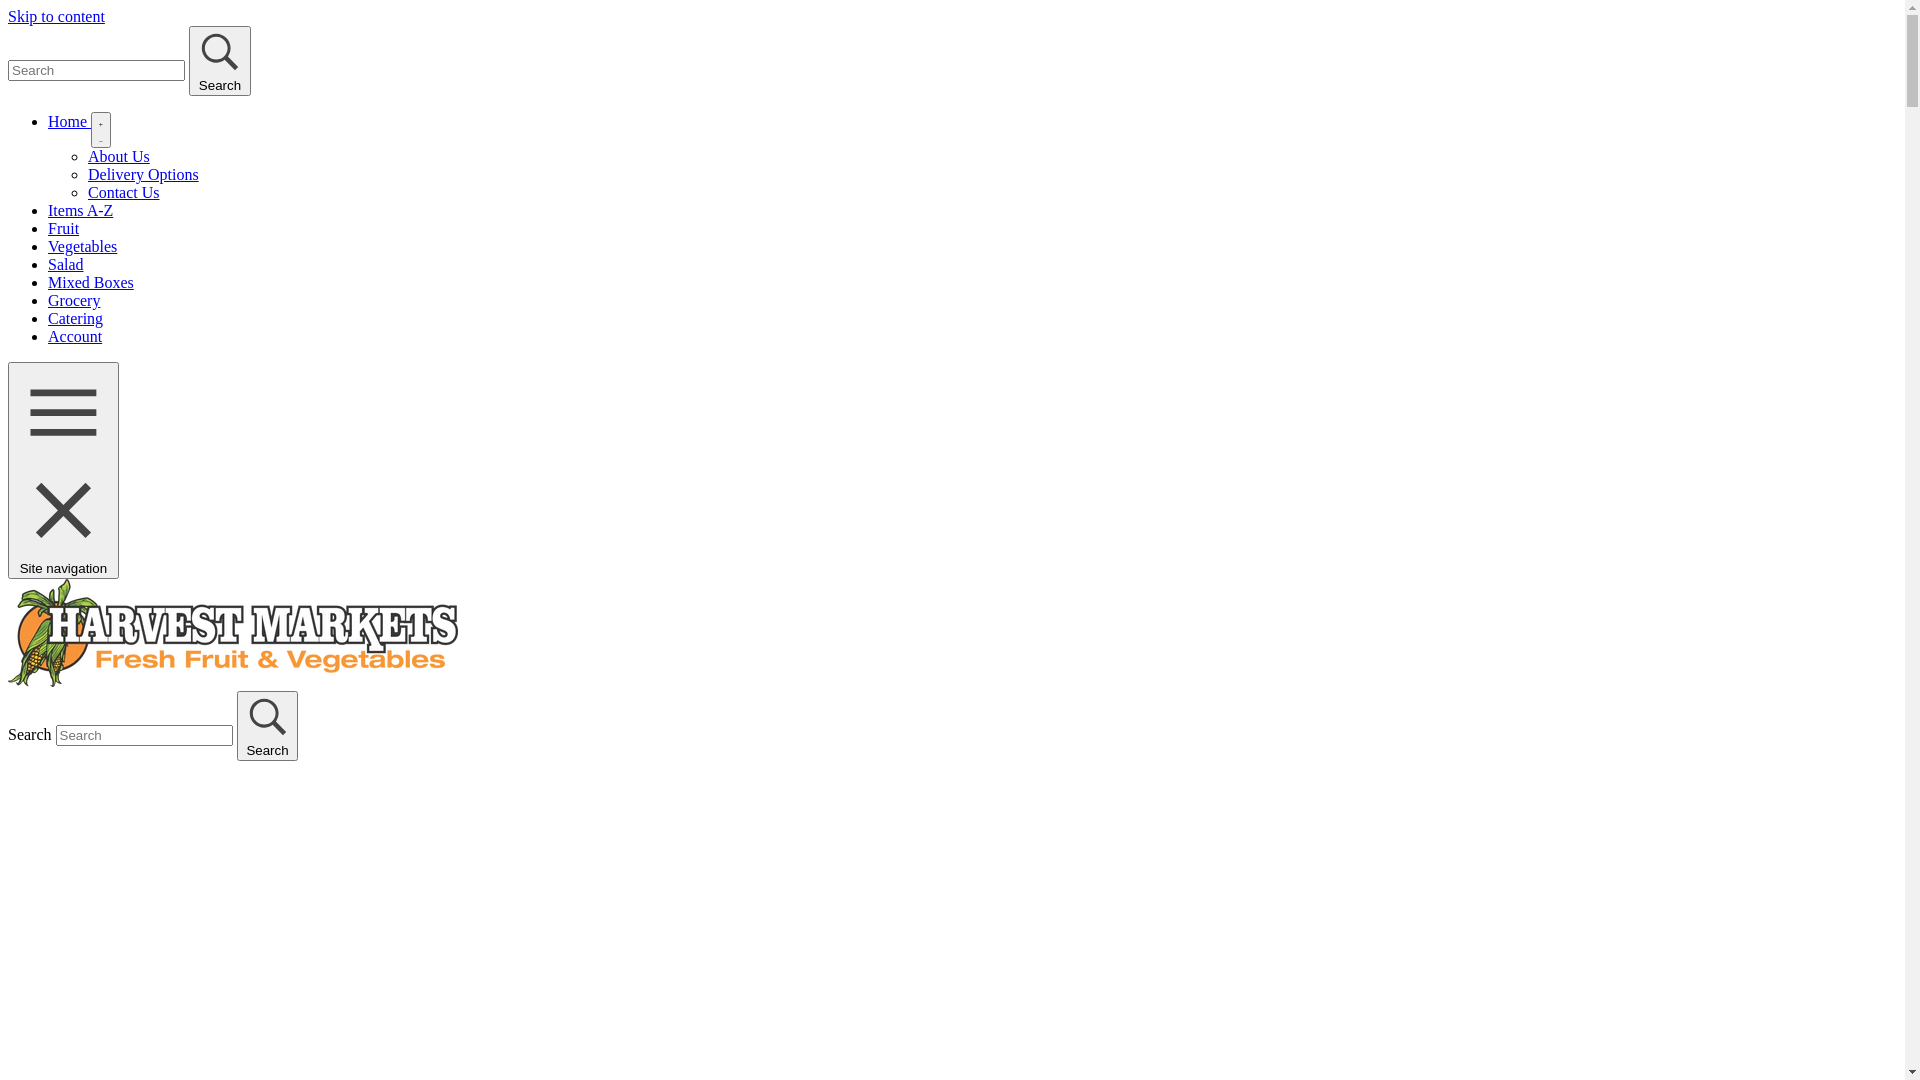 The width and height of the screenshot is (1920, 1080). I want to click on Delivery Options, so click(144, 174).